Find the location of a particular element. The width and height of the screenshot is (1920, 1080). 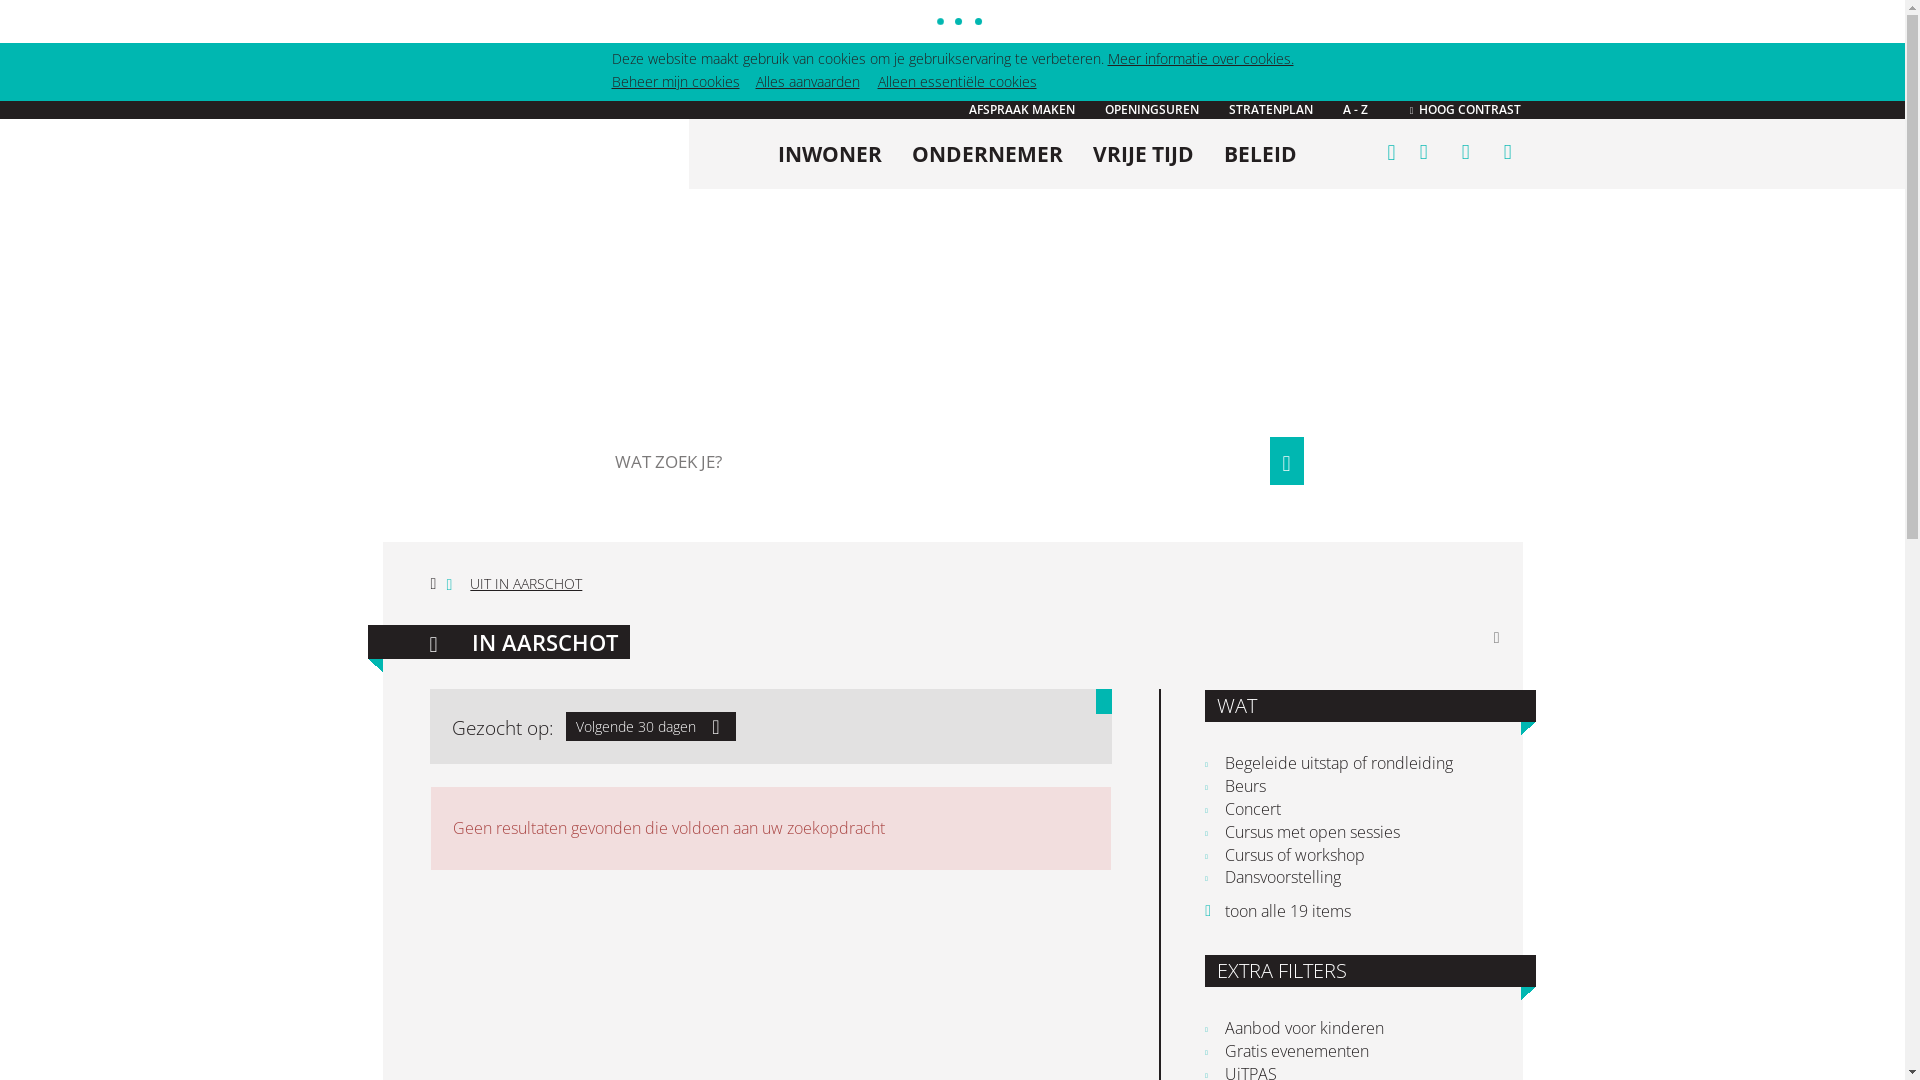

Volg ons op E-mail is located at coordinates (1507, 151).